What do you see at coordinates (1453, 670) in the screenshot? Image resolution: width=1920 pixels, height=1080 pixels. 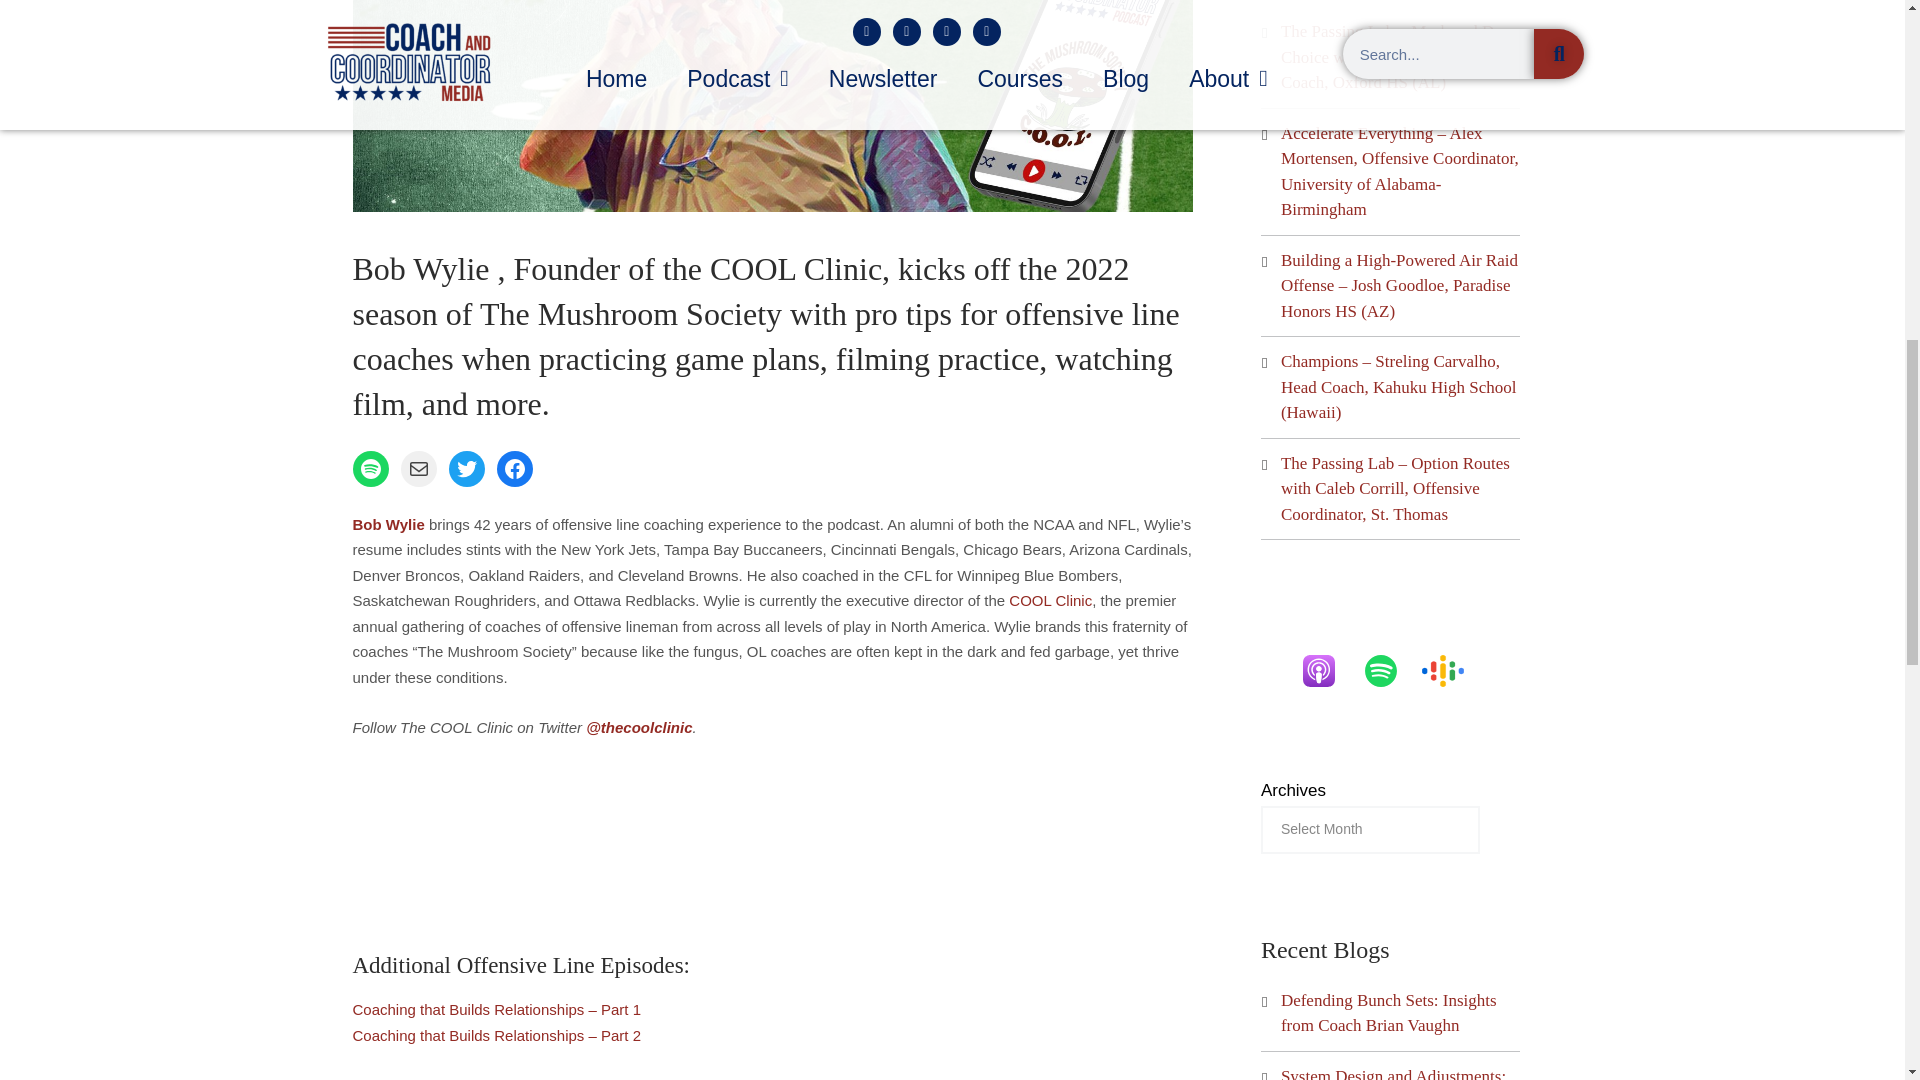 I see `Google-Podcasts` at bounding box center [1453, 670].